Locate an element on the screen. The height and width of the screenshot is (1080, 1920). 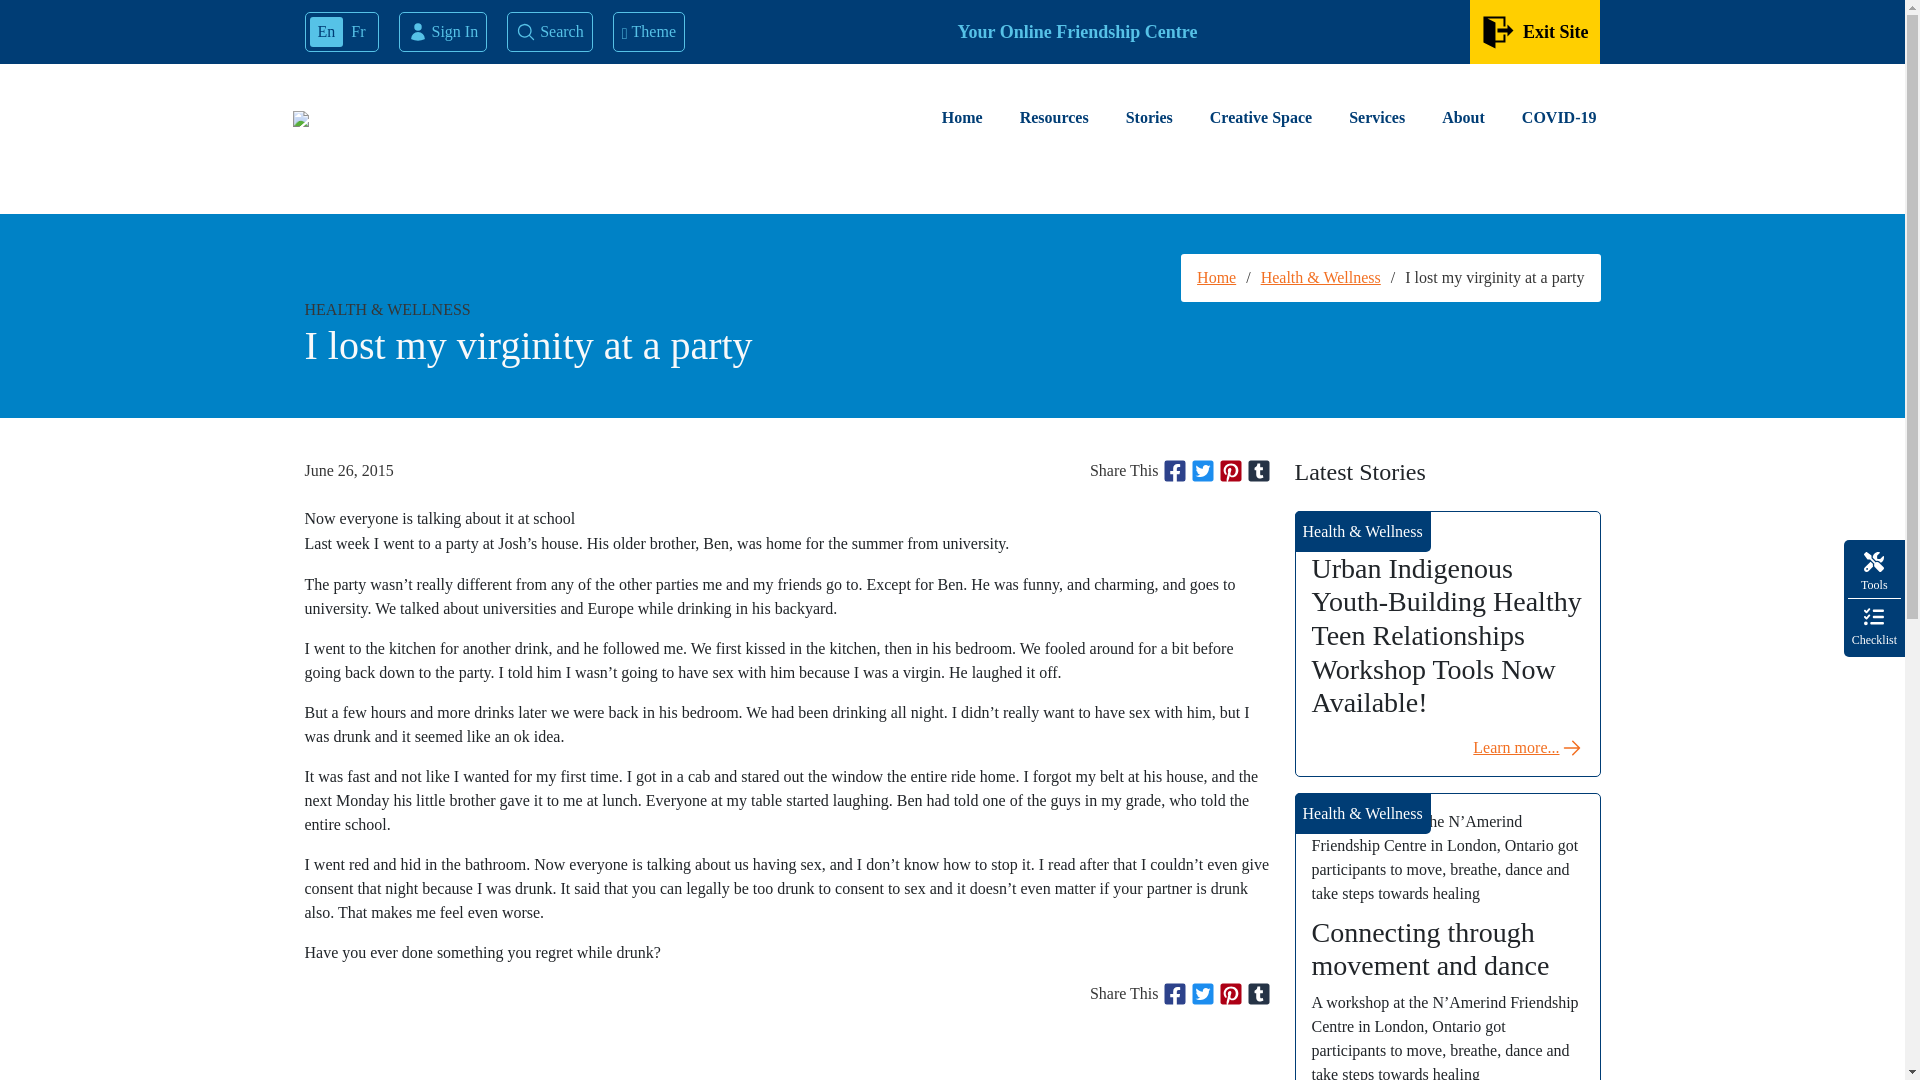
COVID-19 is located at coordinates (1558, 118).